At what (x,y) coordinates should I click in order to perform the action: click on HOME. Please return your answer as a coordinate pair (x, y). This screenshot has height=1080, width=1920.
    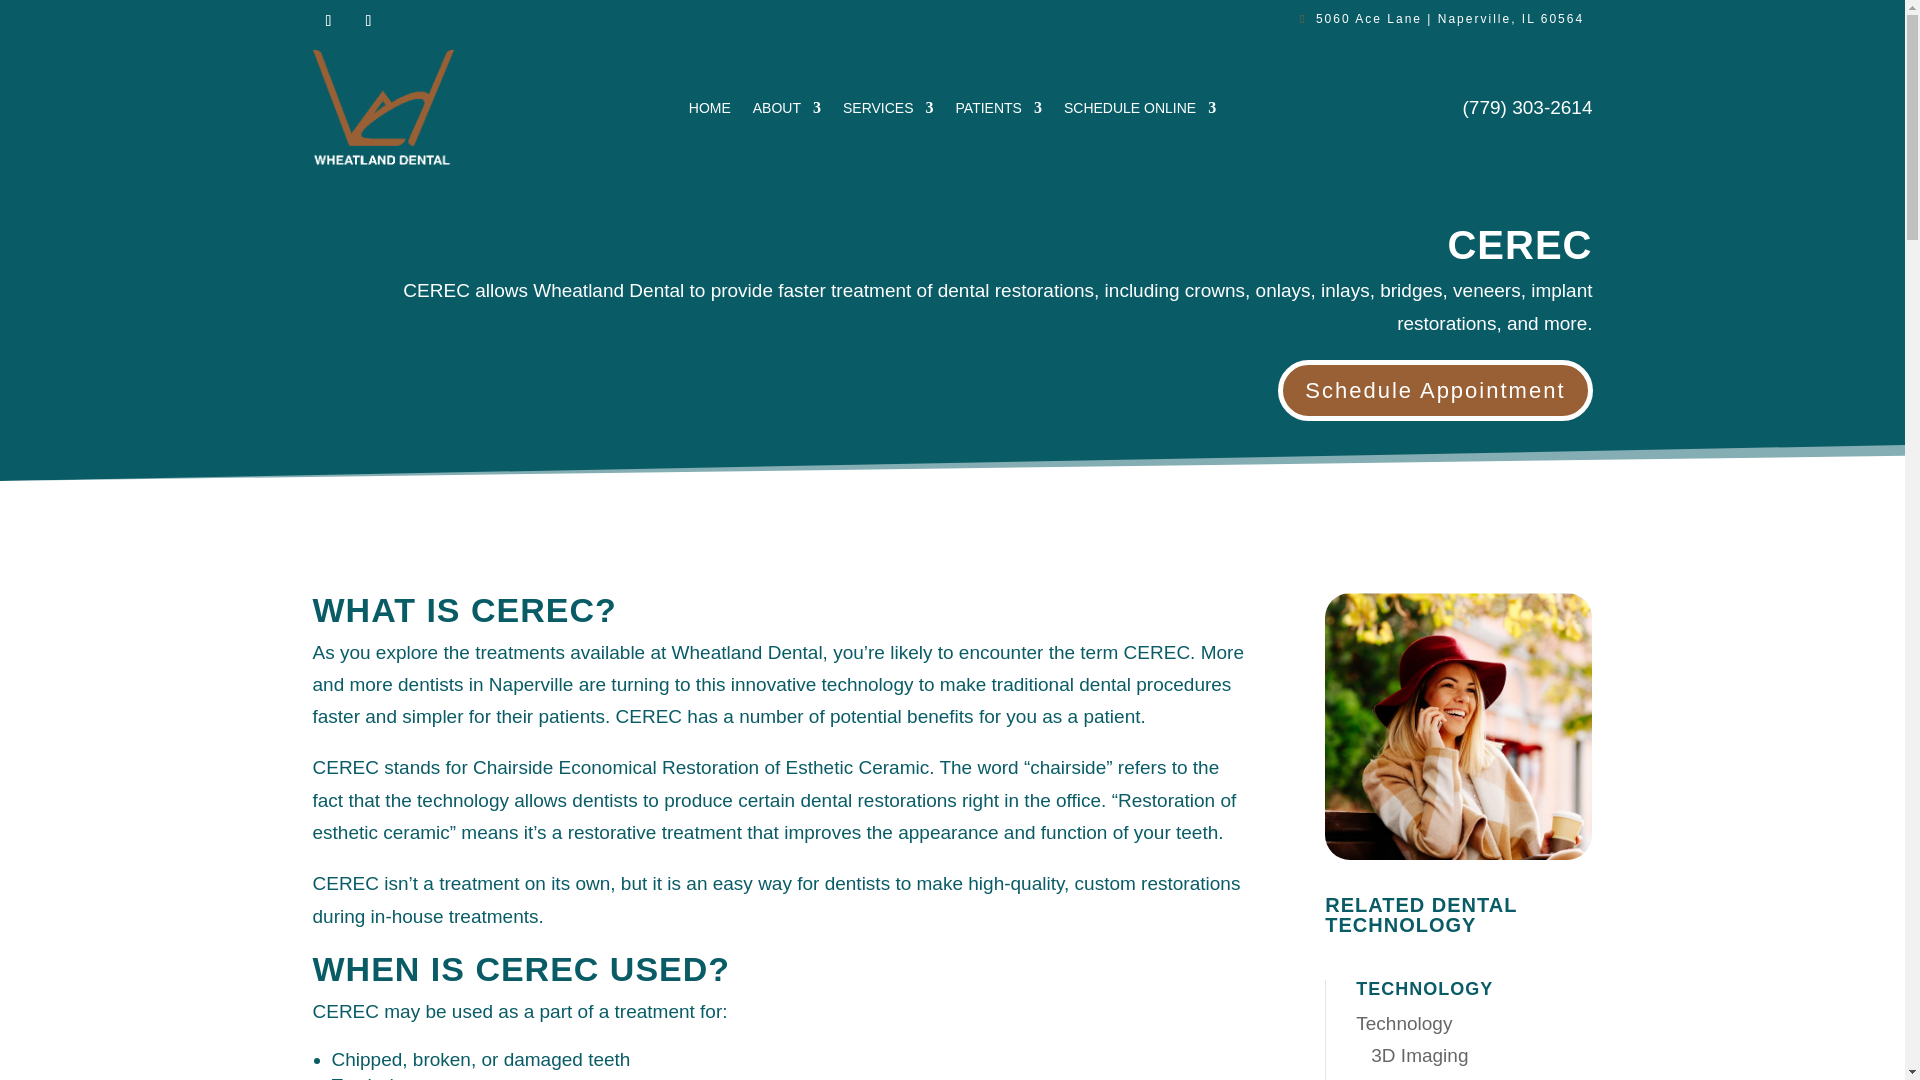
    Looking at the image, I should click on (710, 112).